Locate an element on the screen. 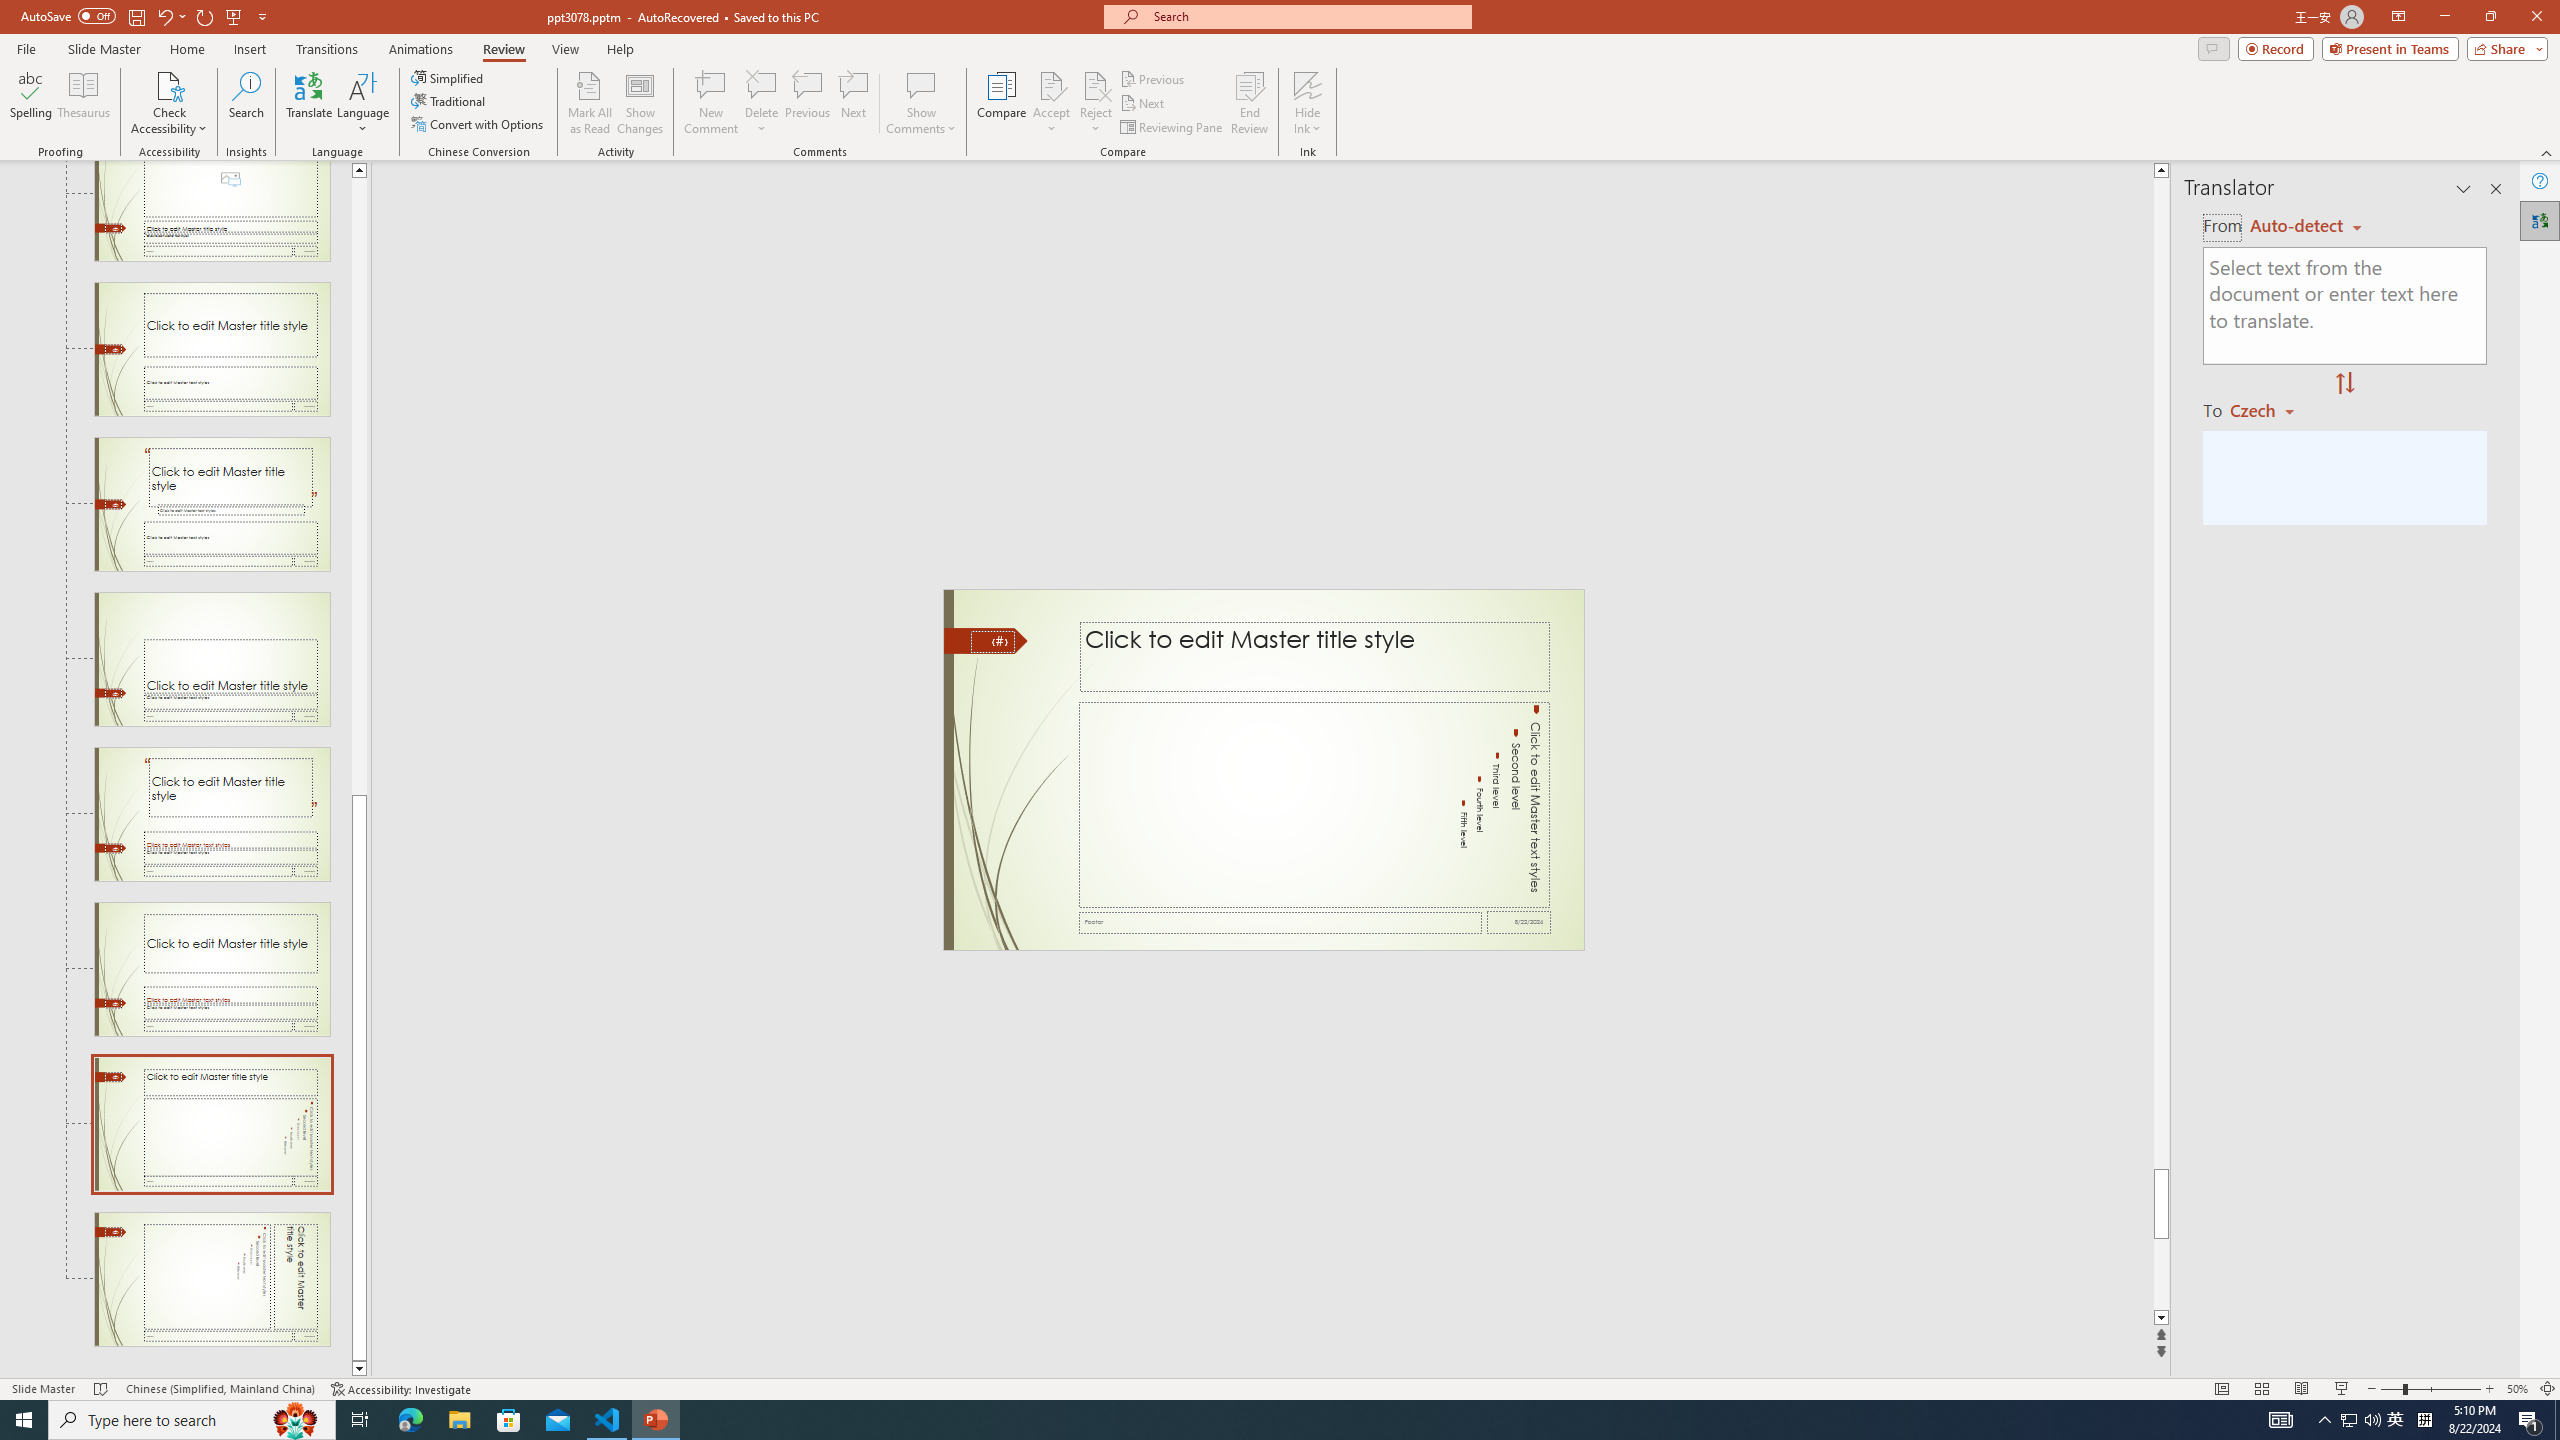  Slide True or False Layout: used by no slides is located at coordinates (212, 968).